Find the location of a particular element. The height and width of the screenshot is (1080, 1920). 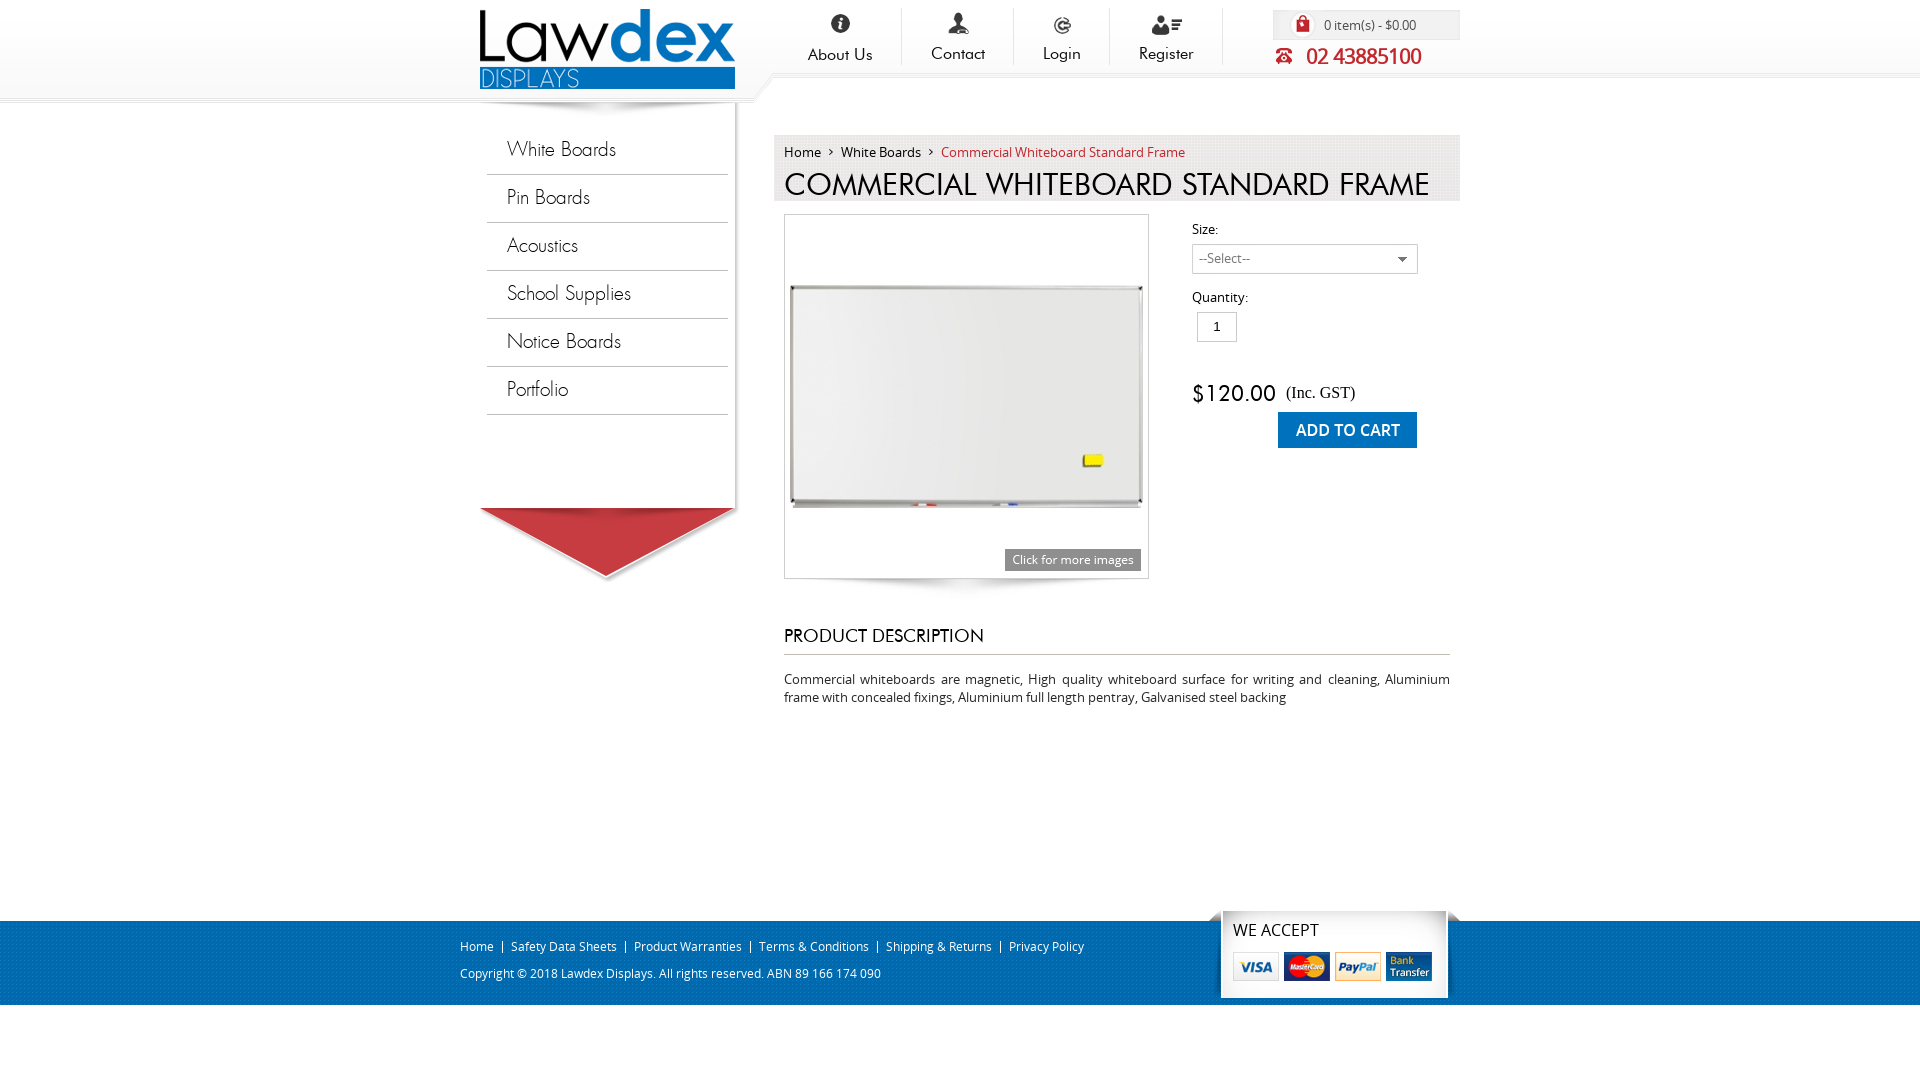

Shipping & Returns is located at coordinates (939, 946).